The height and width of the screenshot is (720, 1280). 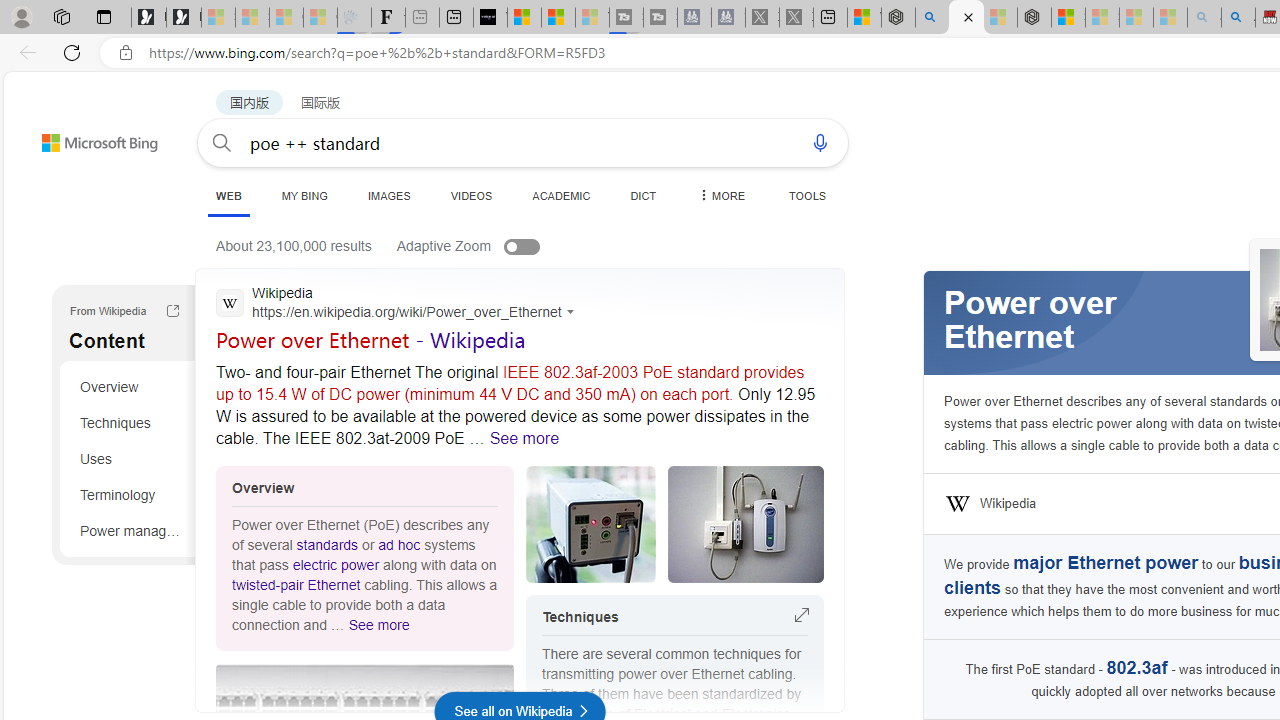 I want to click on ad hoc, so click(x=399, y=544).